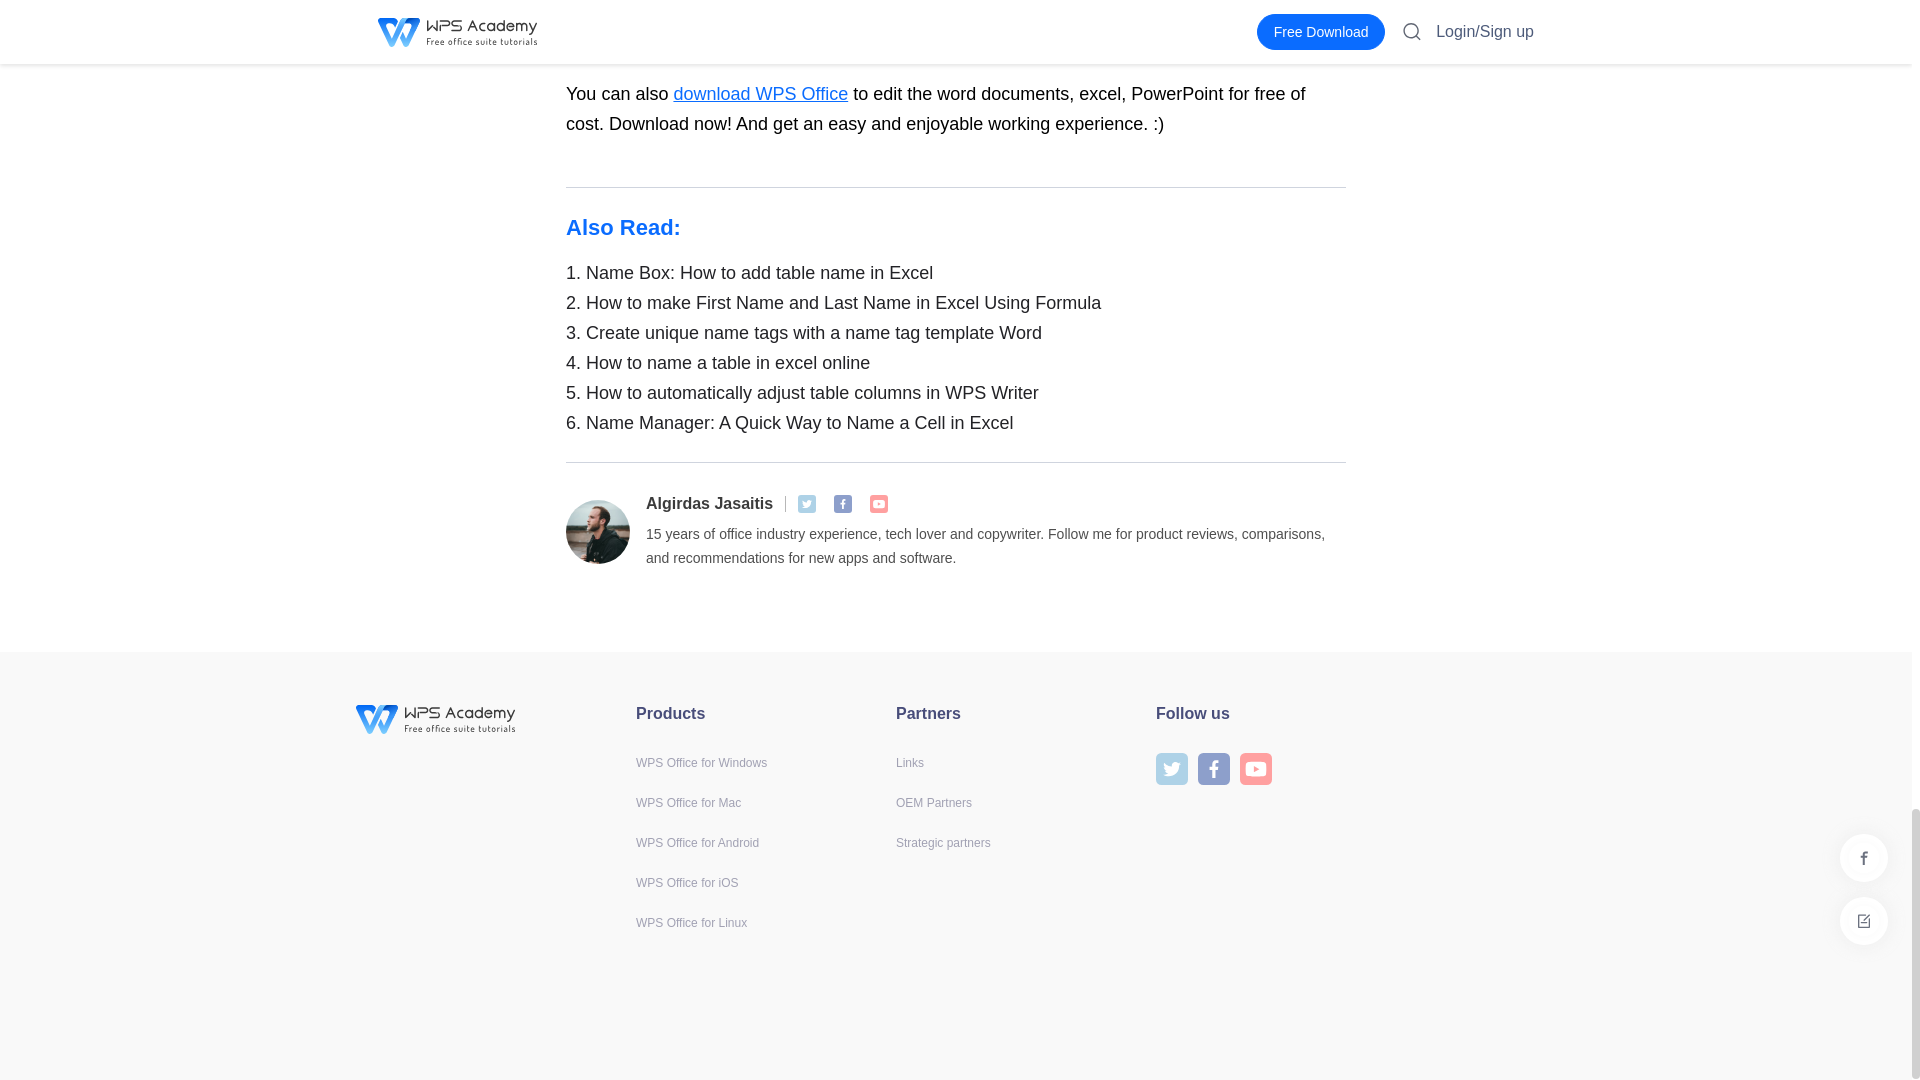 This screenshot has width=1920, height=1080. What do you see at coordinates (700, 763) in the screenshot?
I see `WPS Office for Windows` at bounding box center [700, 763].